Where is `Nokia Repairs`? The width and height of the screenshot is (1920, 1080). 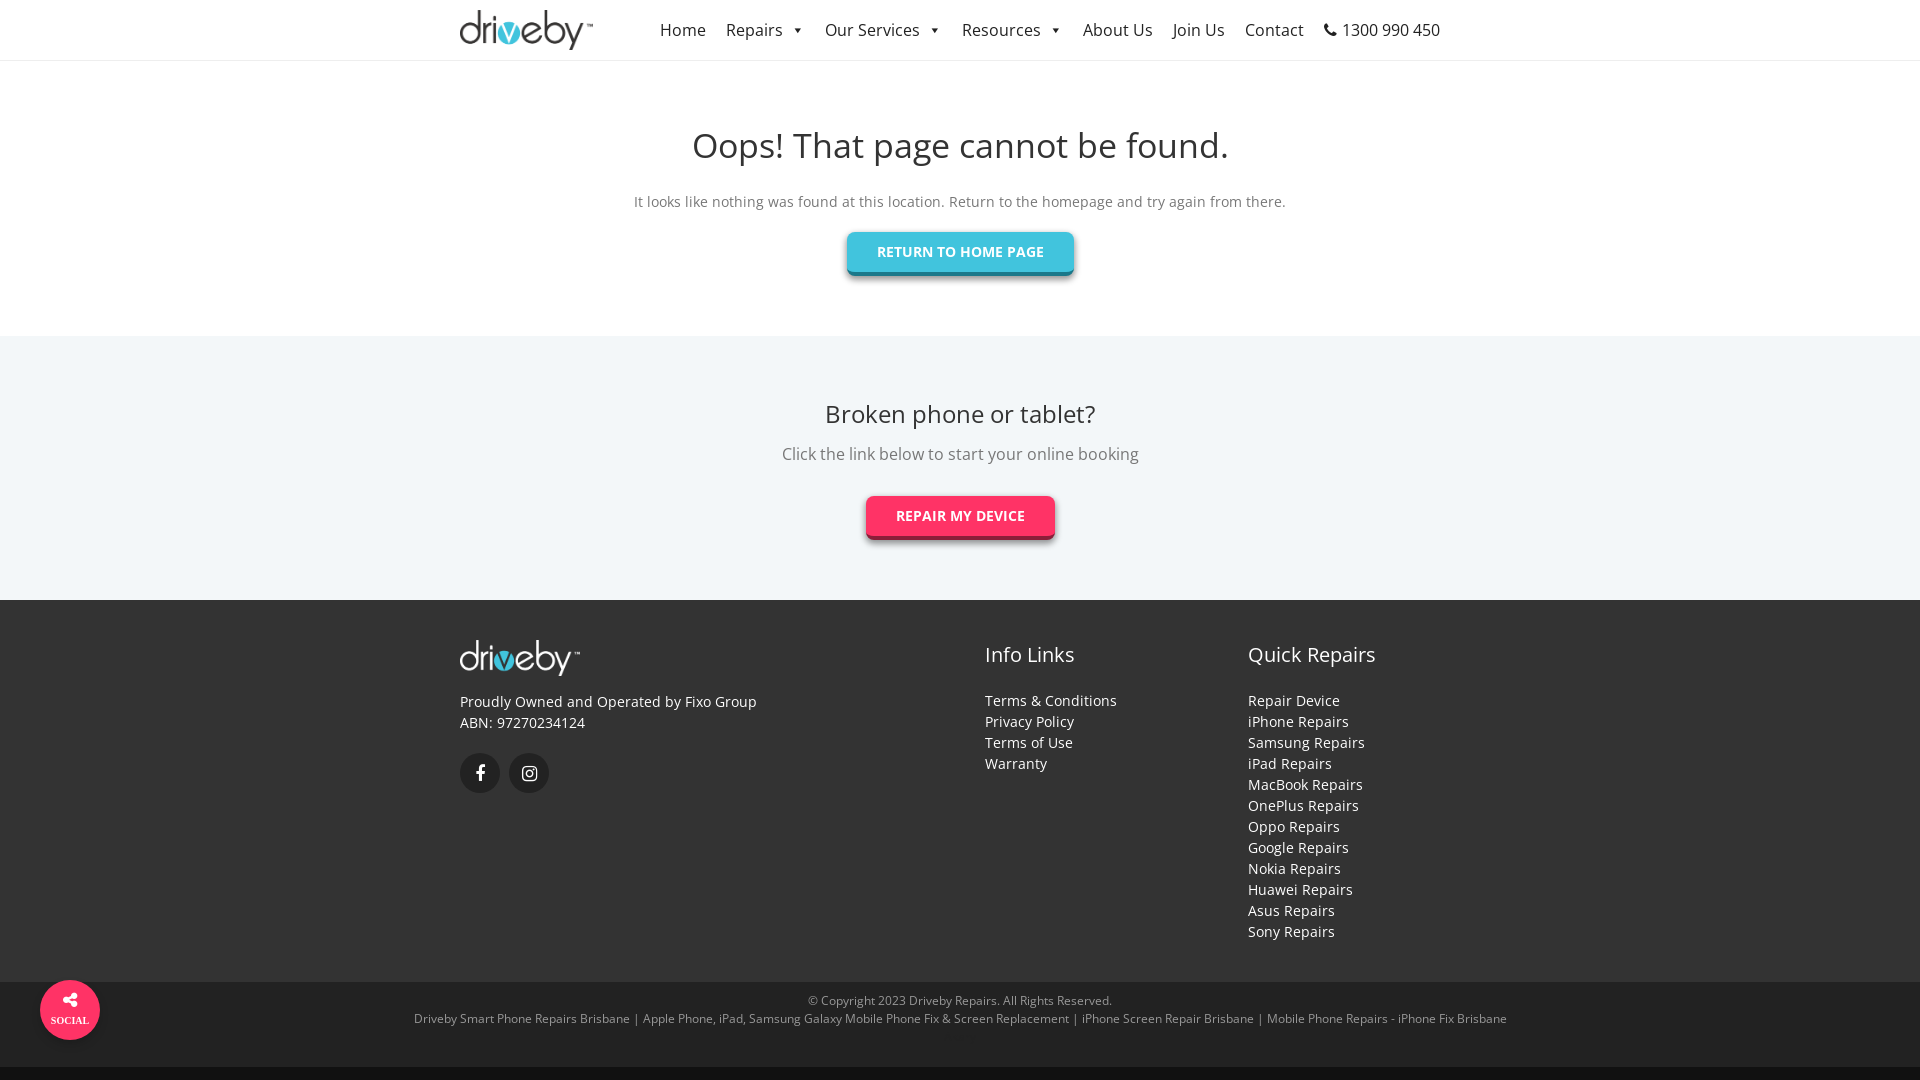
Nokia Repairs is located at coordinates (1294, 868).